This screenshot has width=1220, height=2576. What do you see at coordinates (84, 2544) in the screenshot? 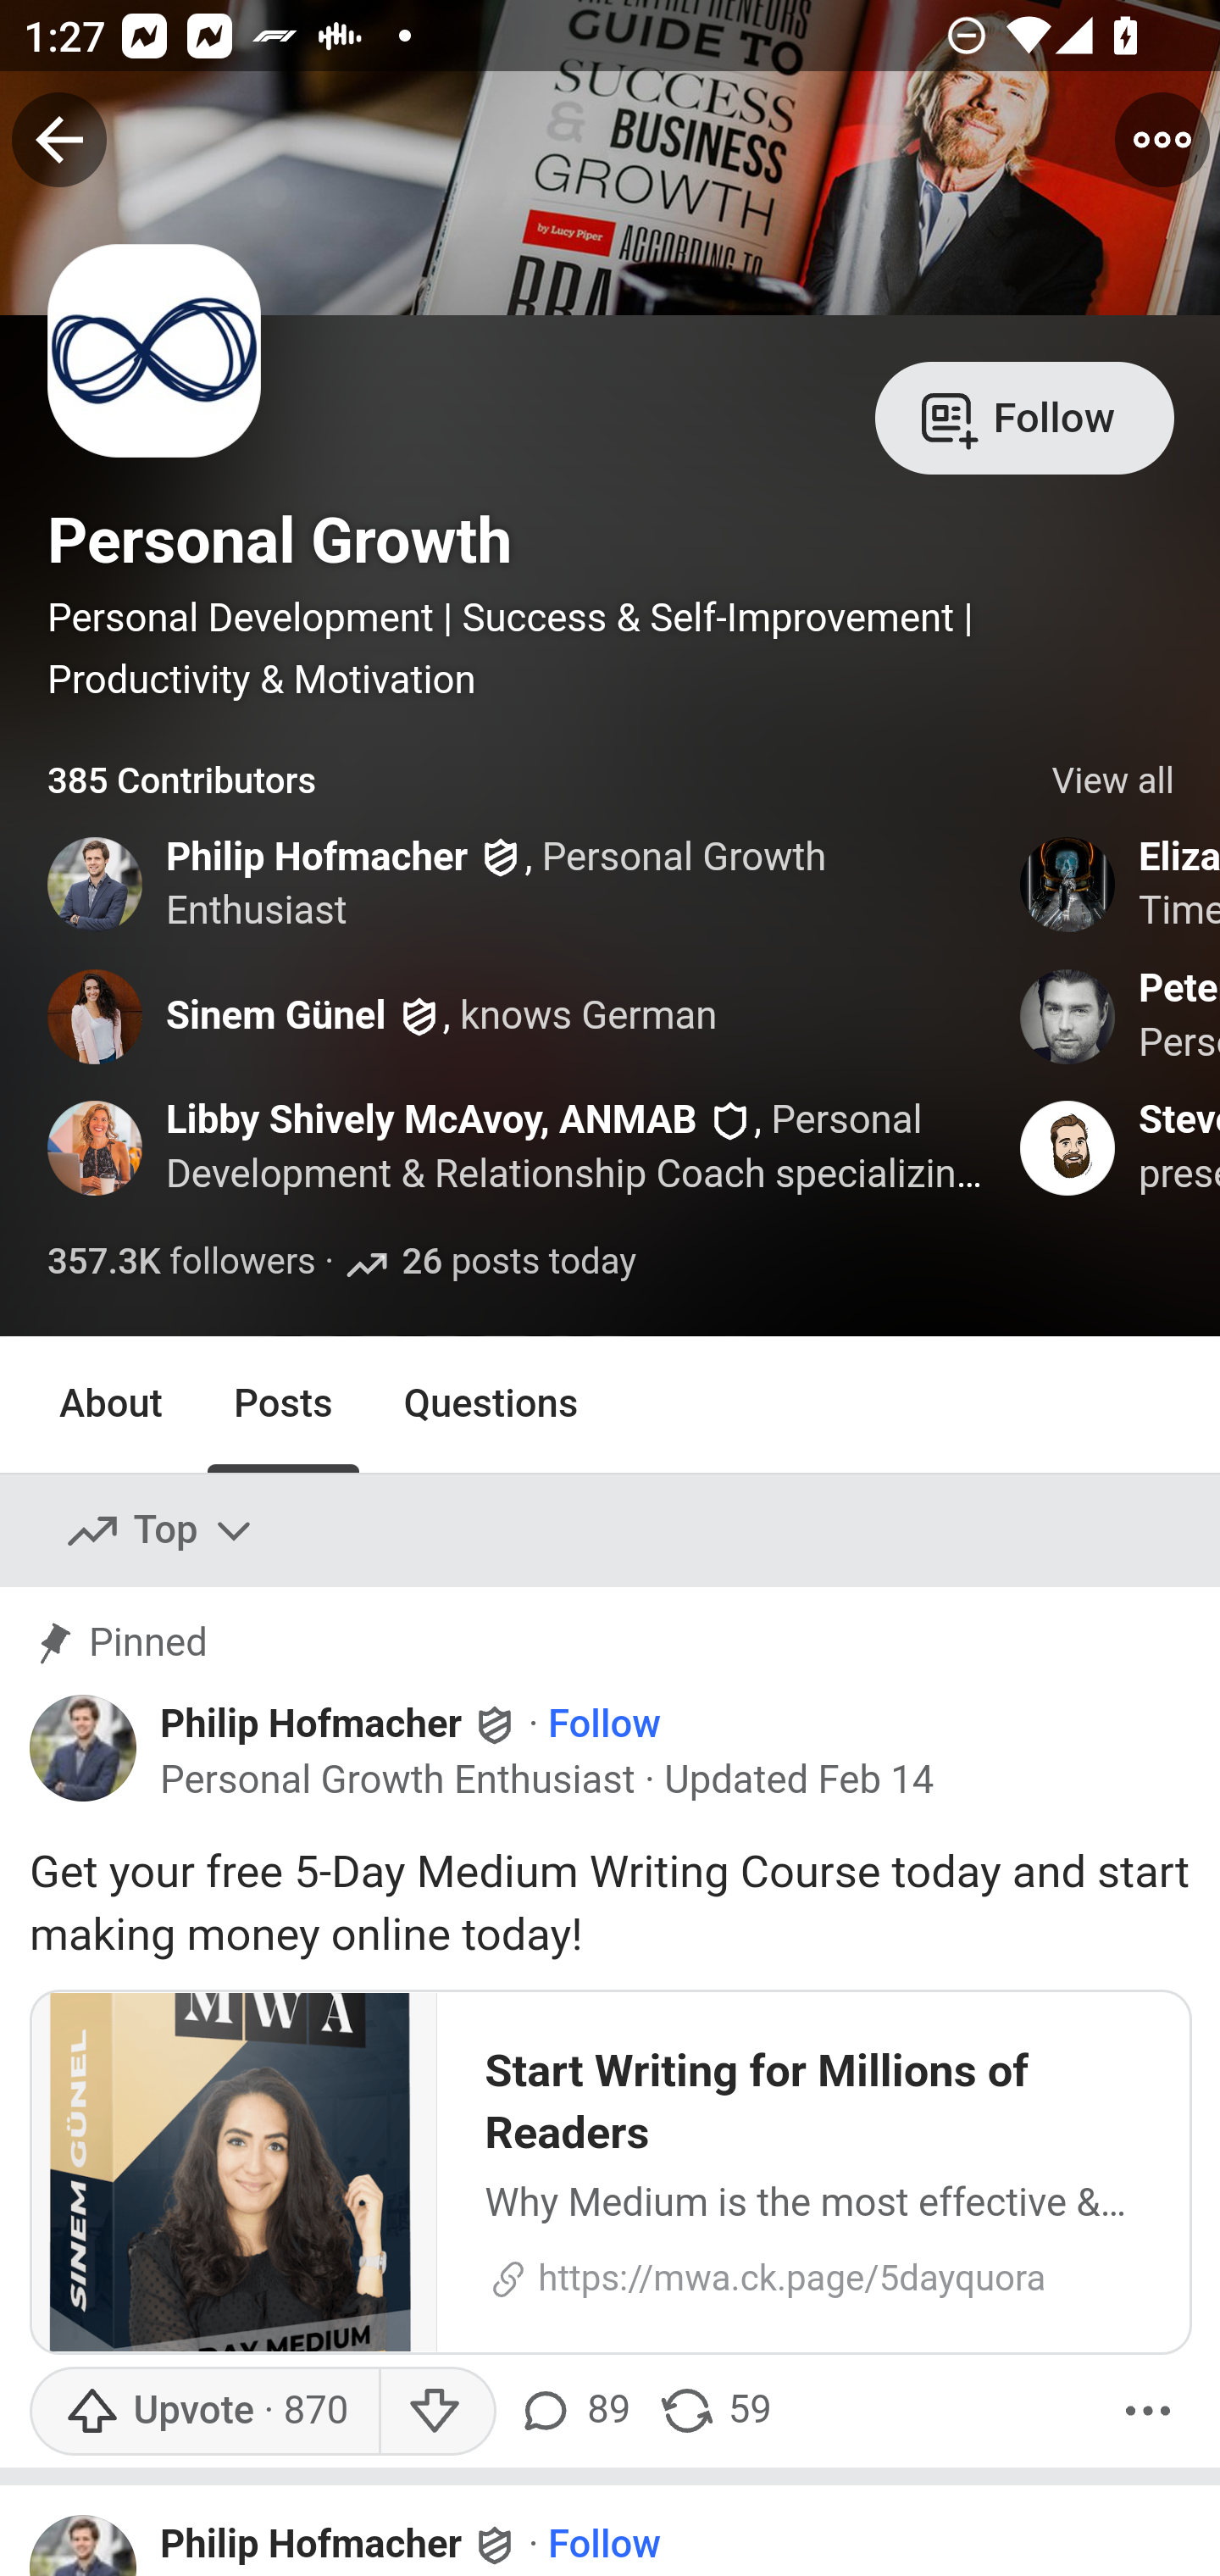
I see `Profile photo for Philip Hofmacher` at bounding box center [84, 2544].